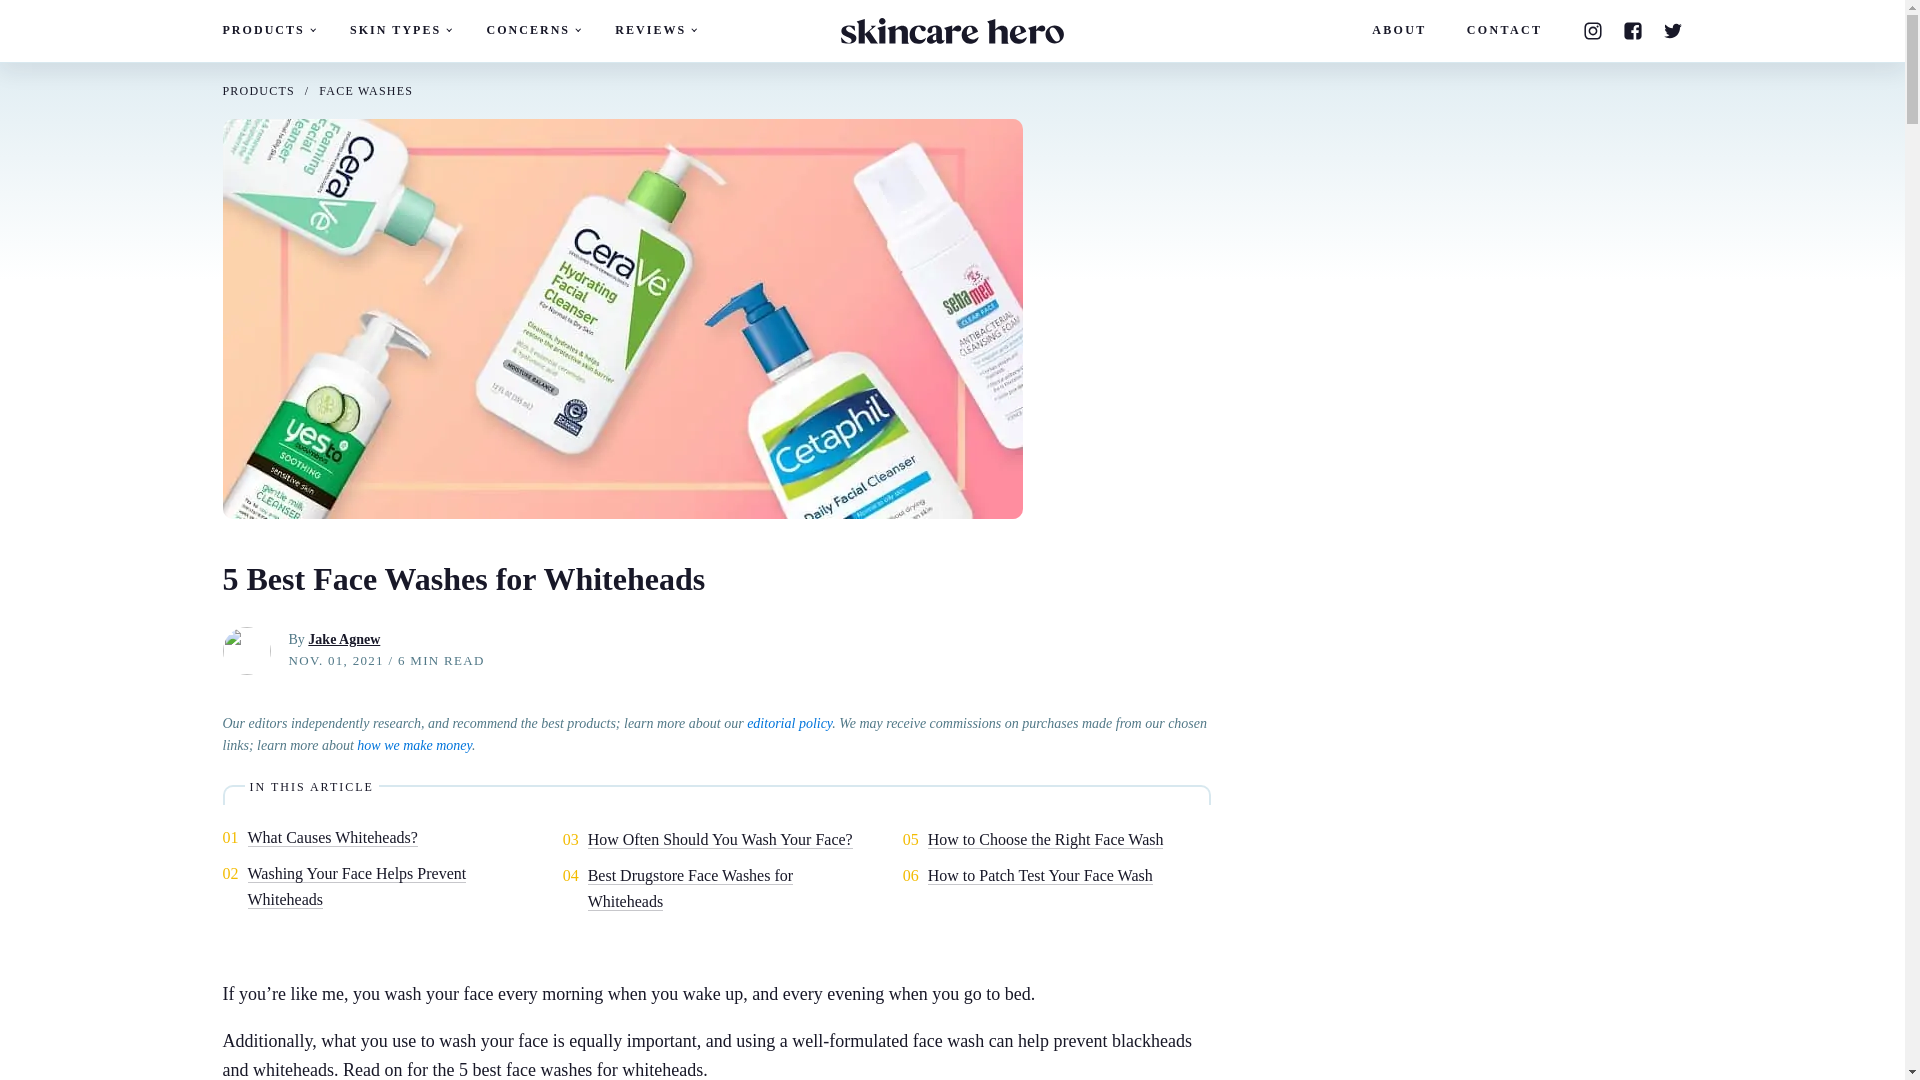 This screenshot has height=1080, width=1920. I want to click on PRODUCTS, so click(268, 30).